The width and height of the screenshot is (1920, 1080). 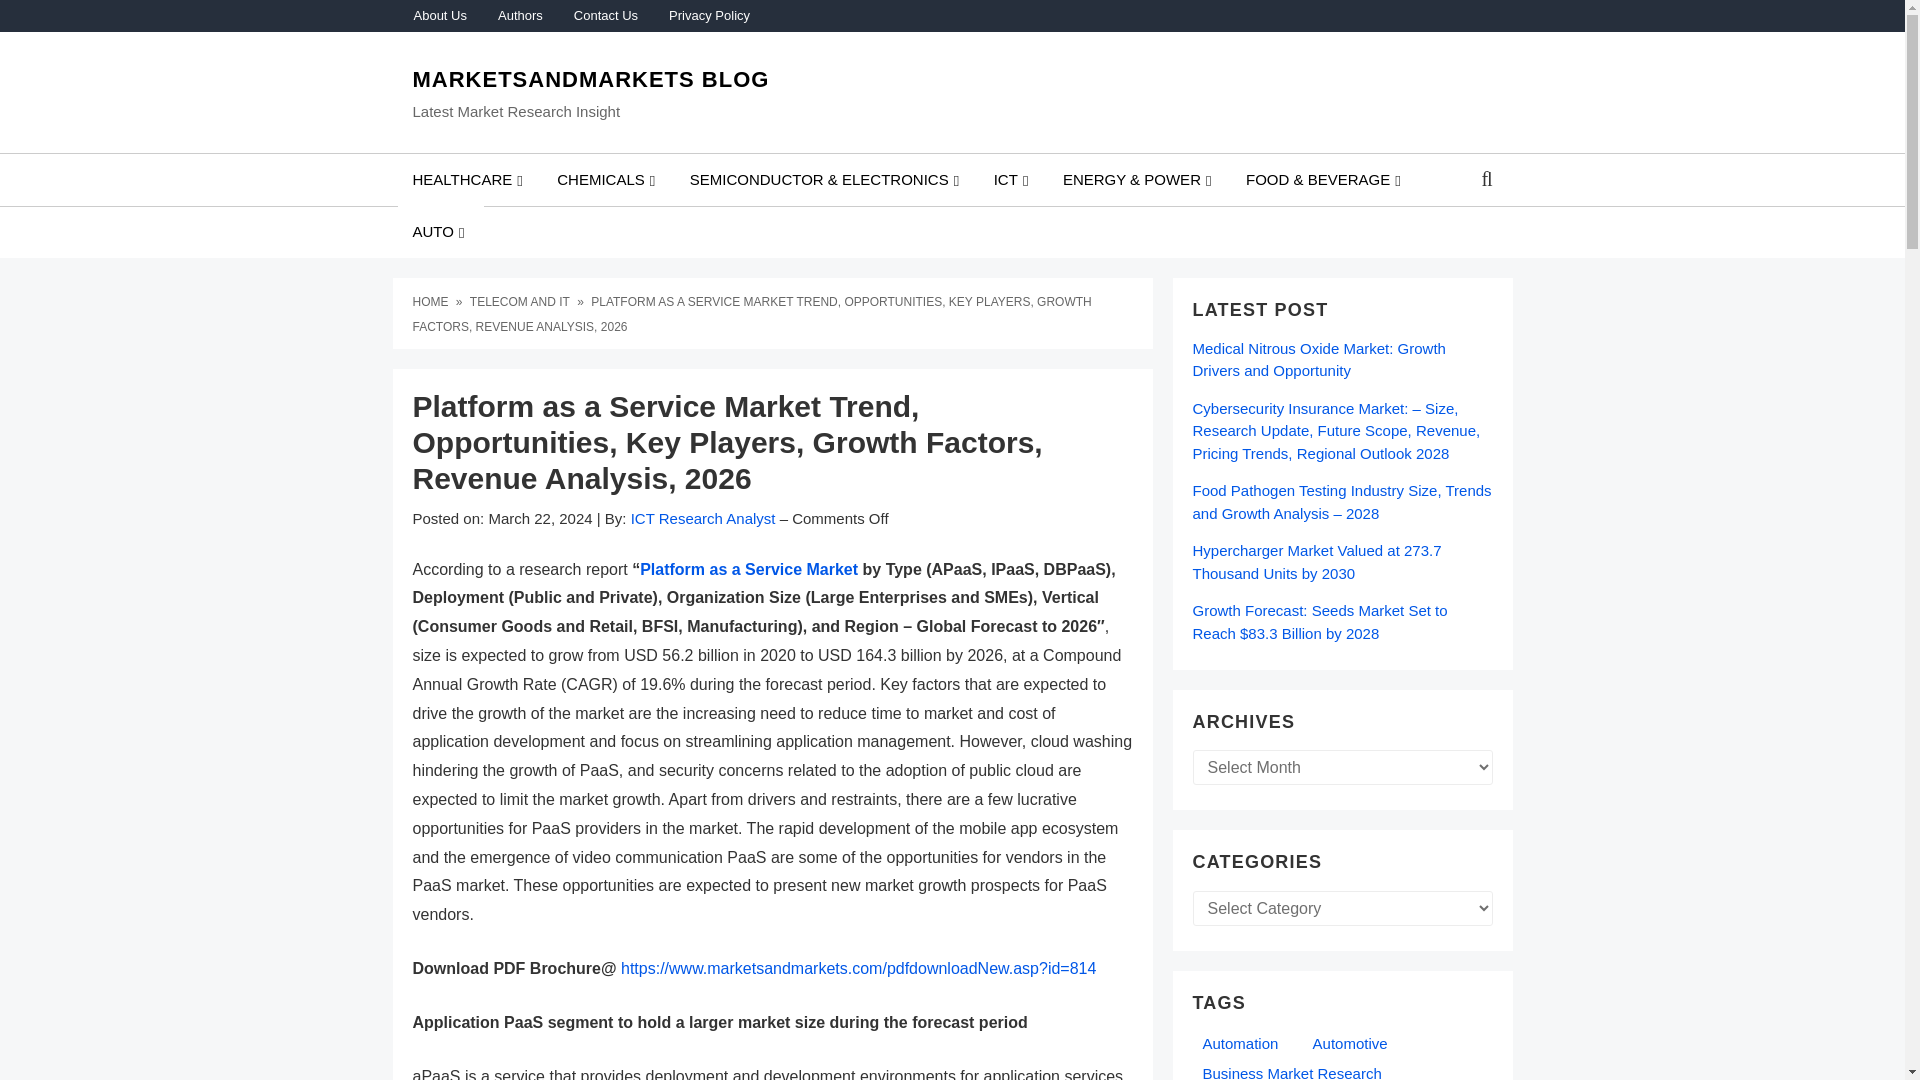 I want to click on MARKETSANDMARKETS BLOG, so click(x=590, y=79).